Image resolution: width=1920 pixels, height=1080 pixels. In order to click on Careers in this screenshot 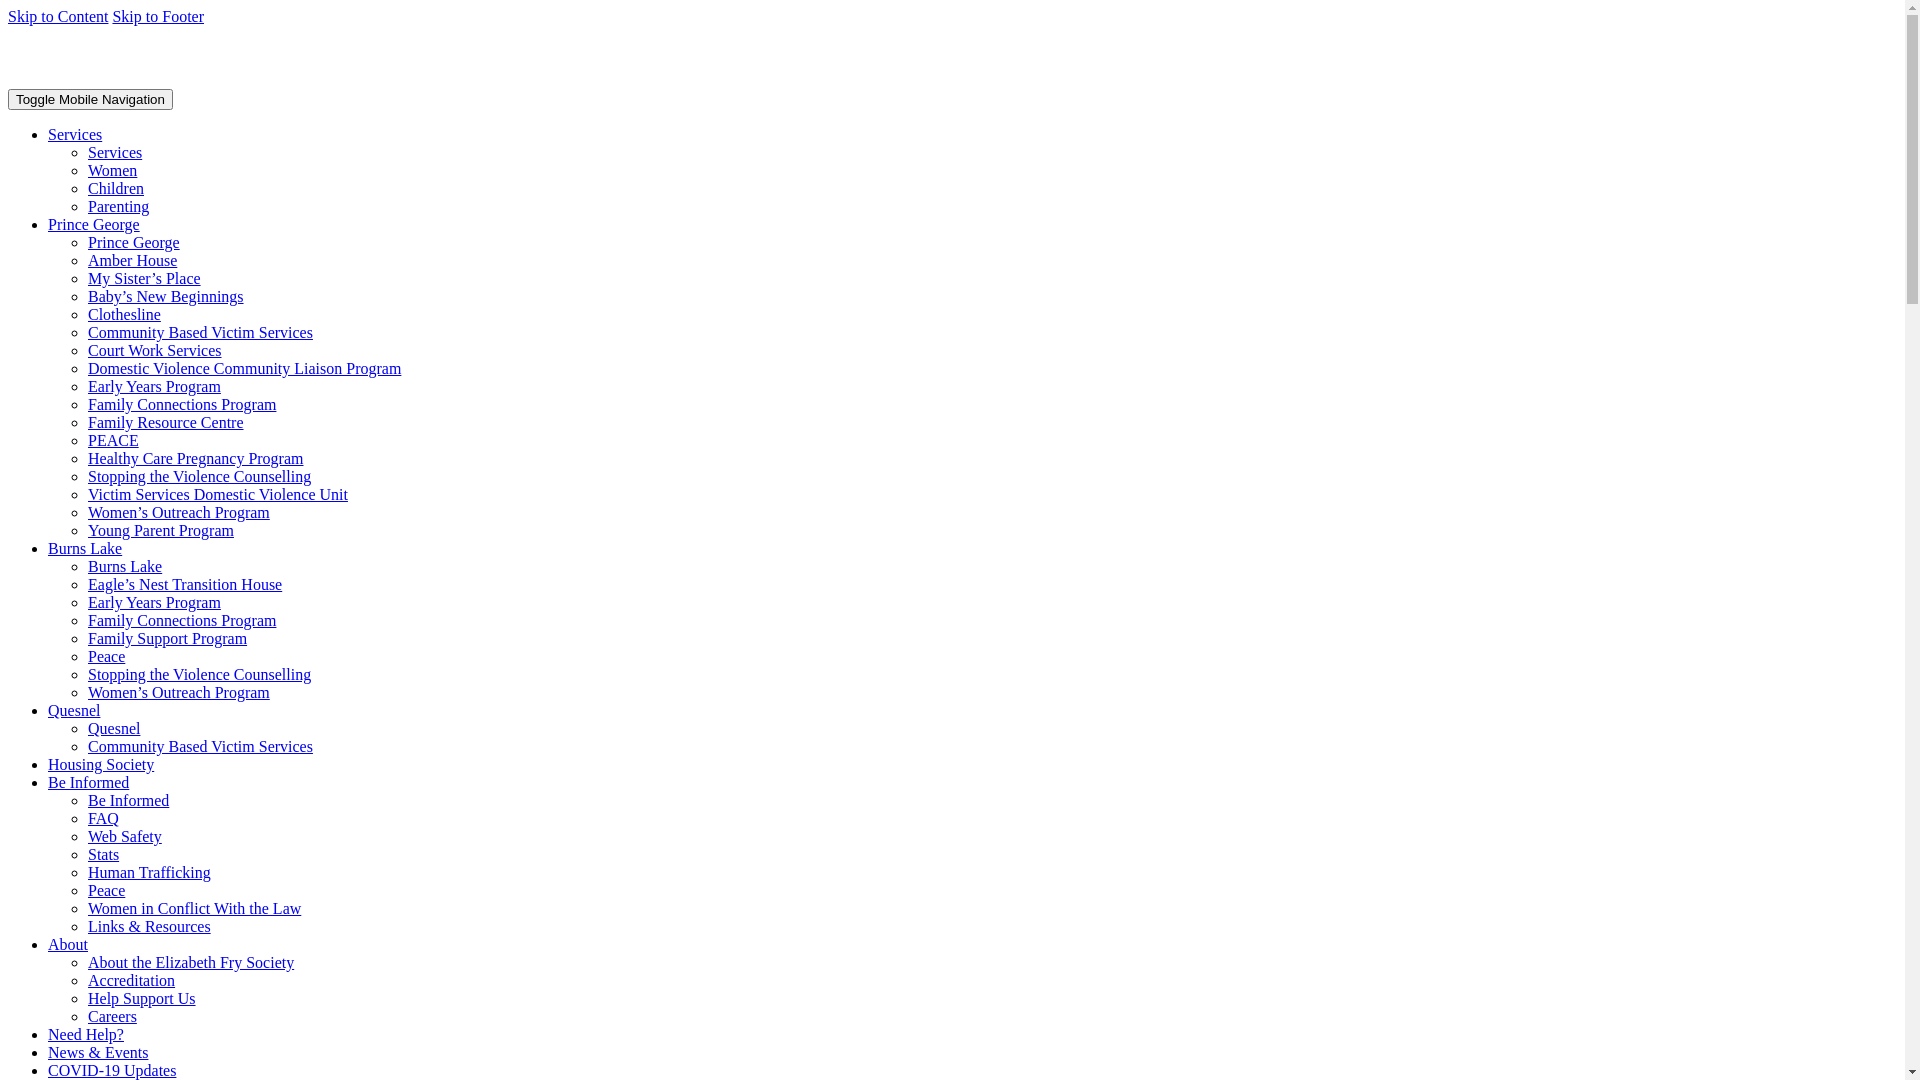, I will do `click(112, 1016)`.